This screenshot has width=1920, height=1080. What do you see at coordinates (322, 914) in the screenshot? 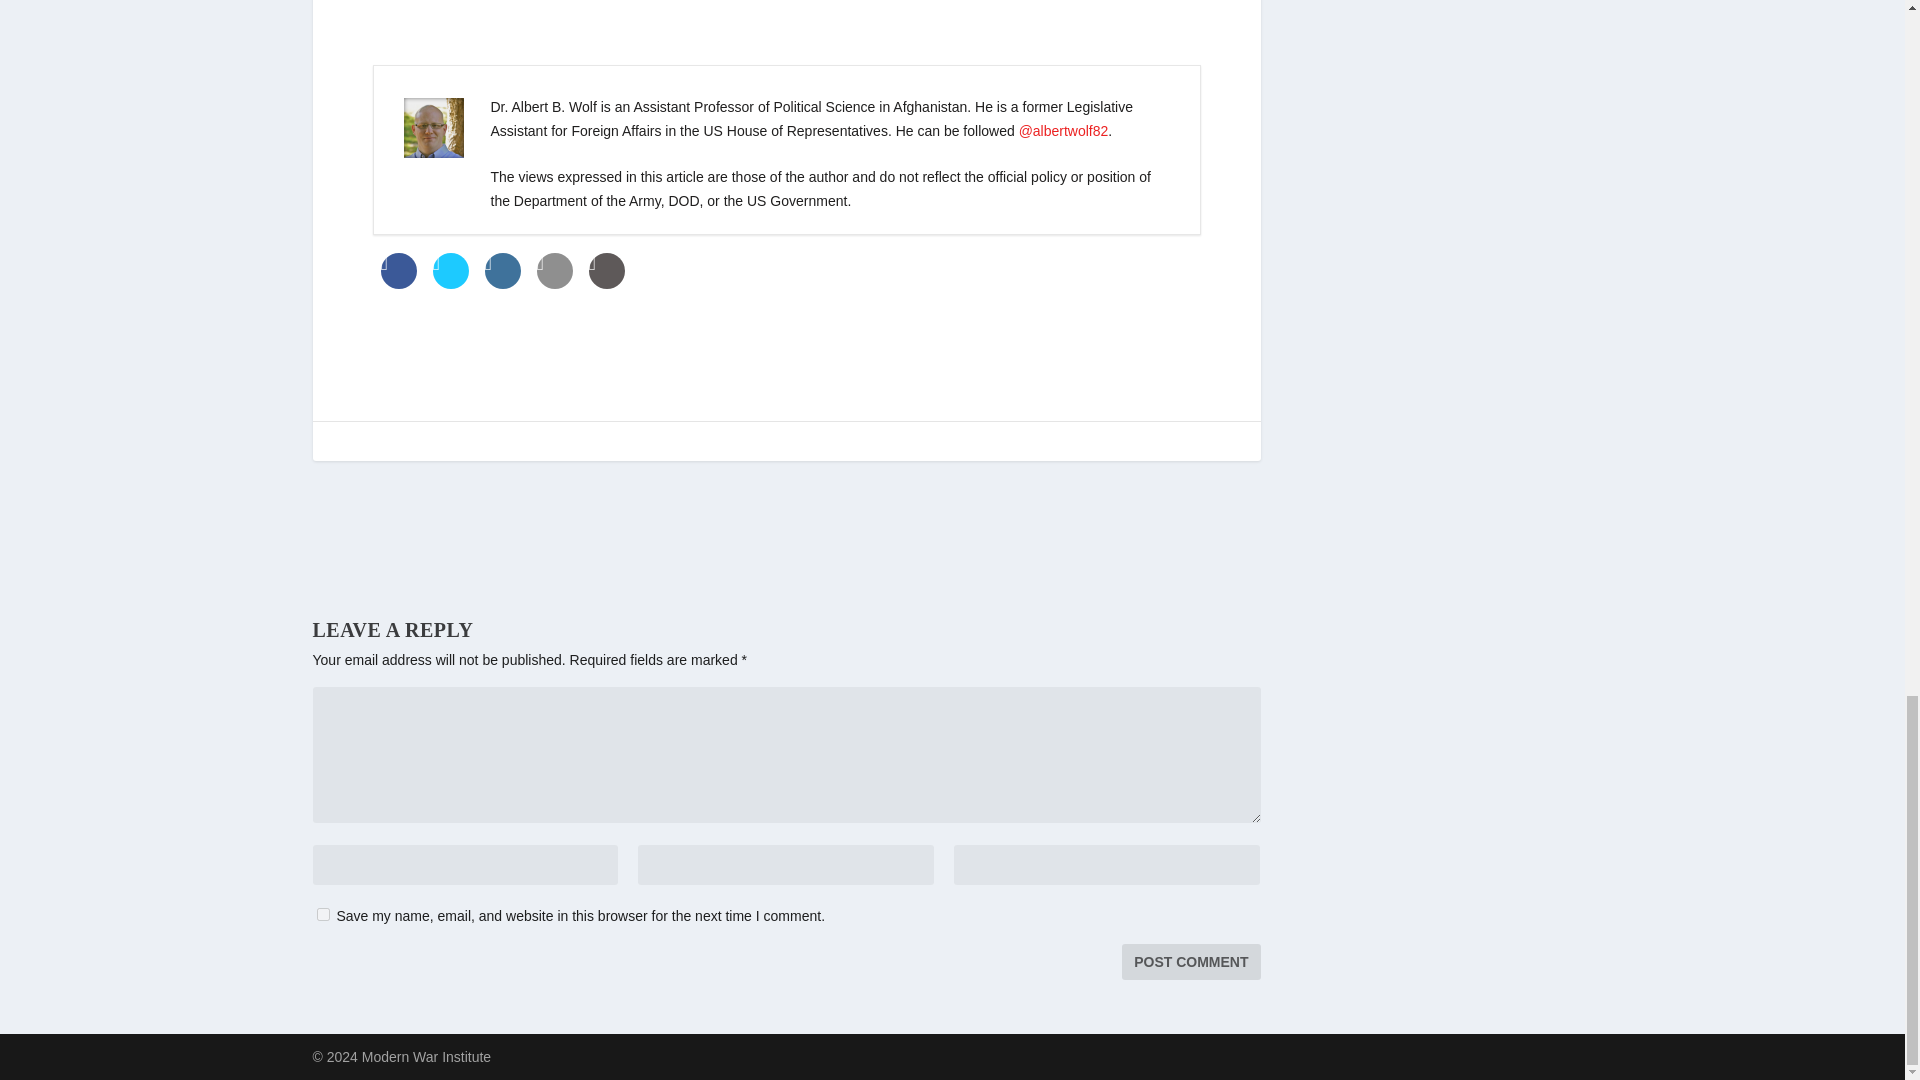
I see `yes` at bounding box center [322, 914].